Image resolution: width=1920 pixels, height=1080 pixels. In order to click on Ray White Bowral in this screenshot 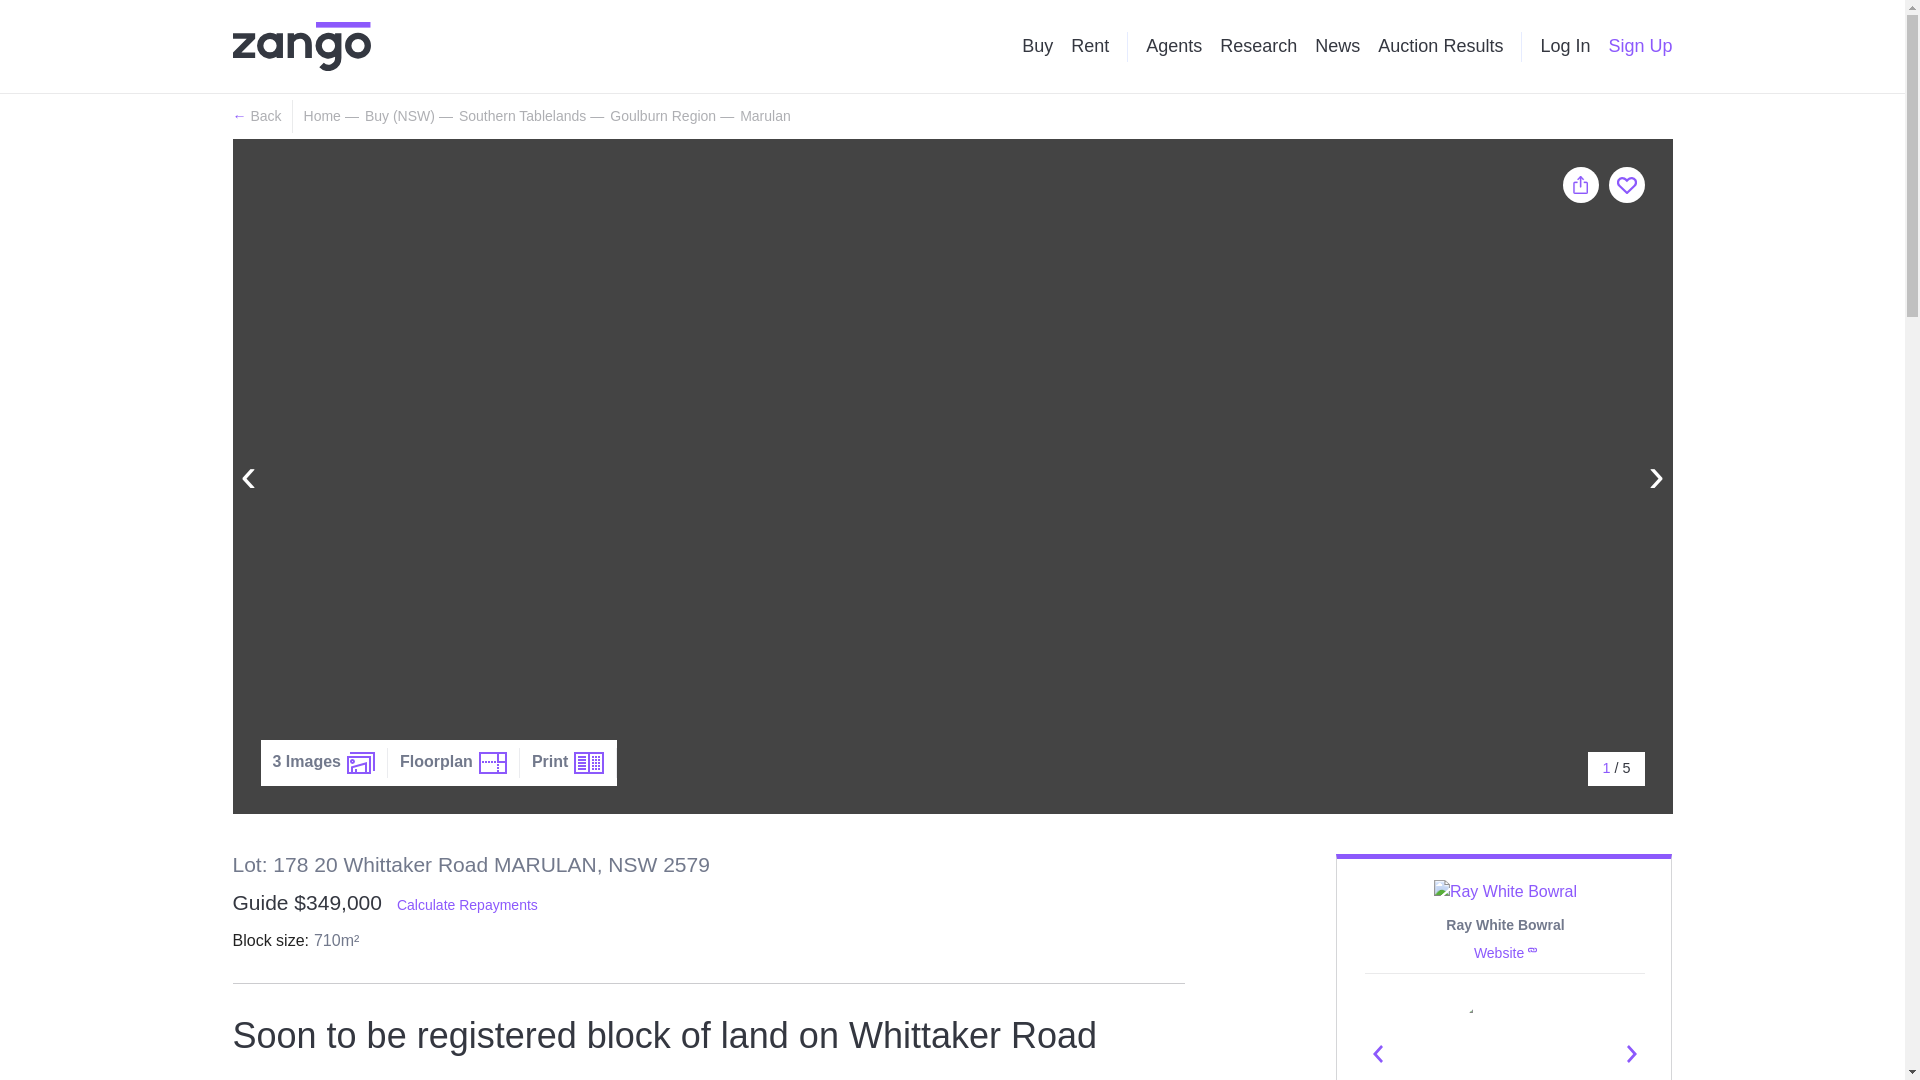, I will do `click(1504, 924)`.